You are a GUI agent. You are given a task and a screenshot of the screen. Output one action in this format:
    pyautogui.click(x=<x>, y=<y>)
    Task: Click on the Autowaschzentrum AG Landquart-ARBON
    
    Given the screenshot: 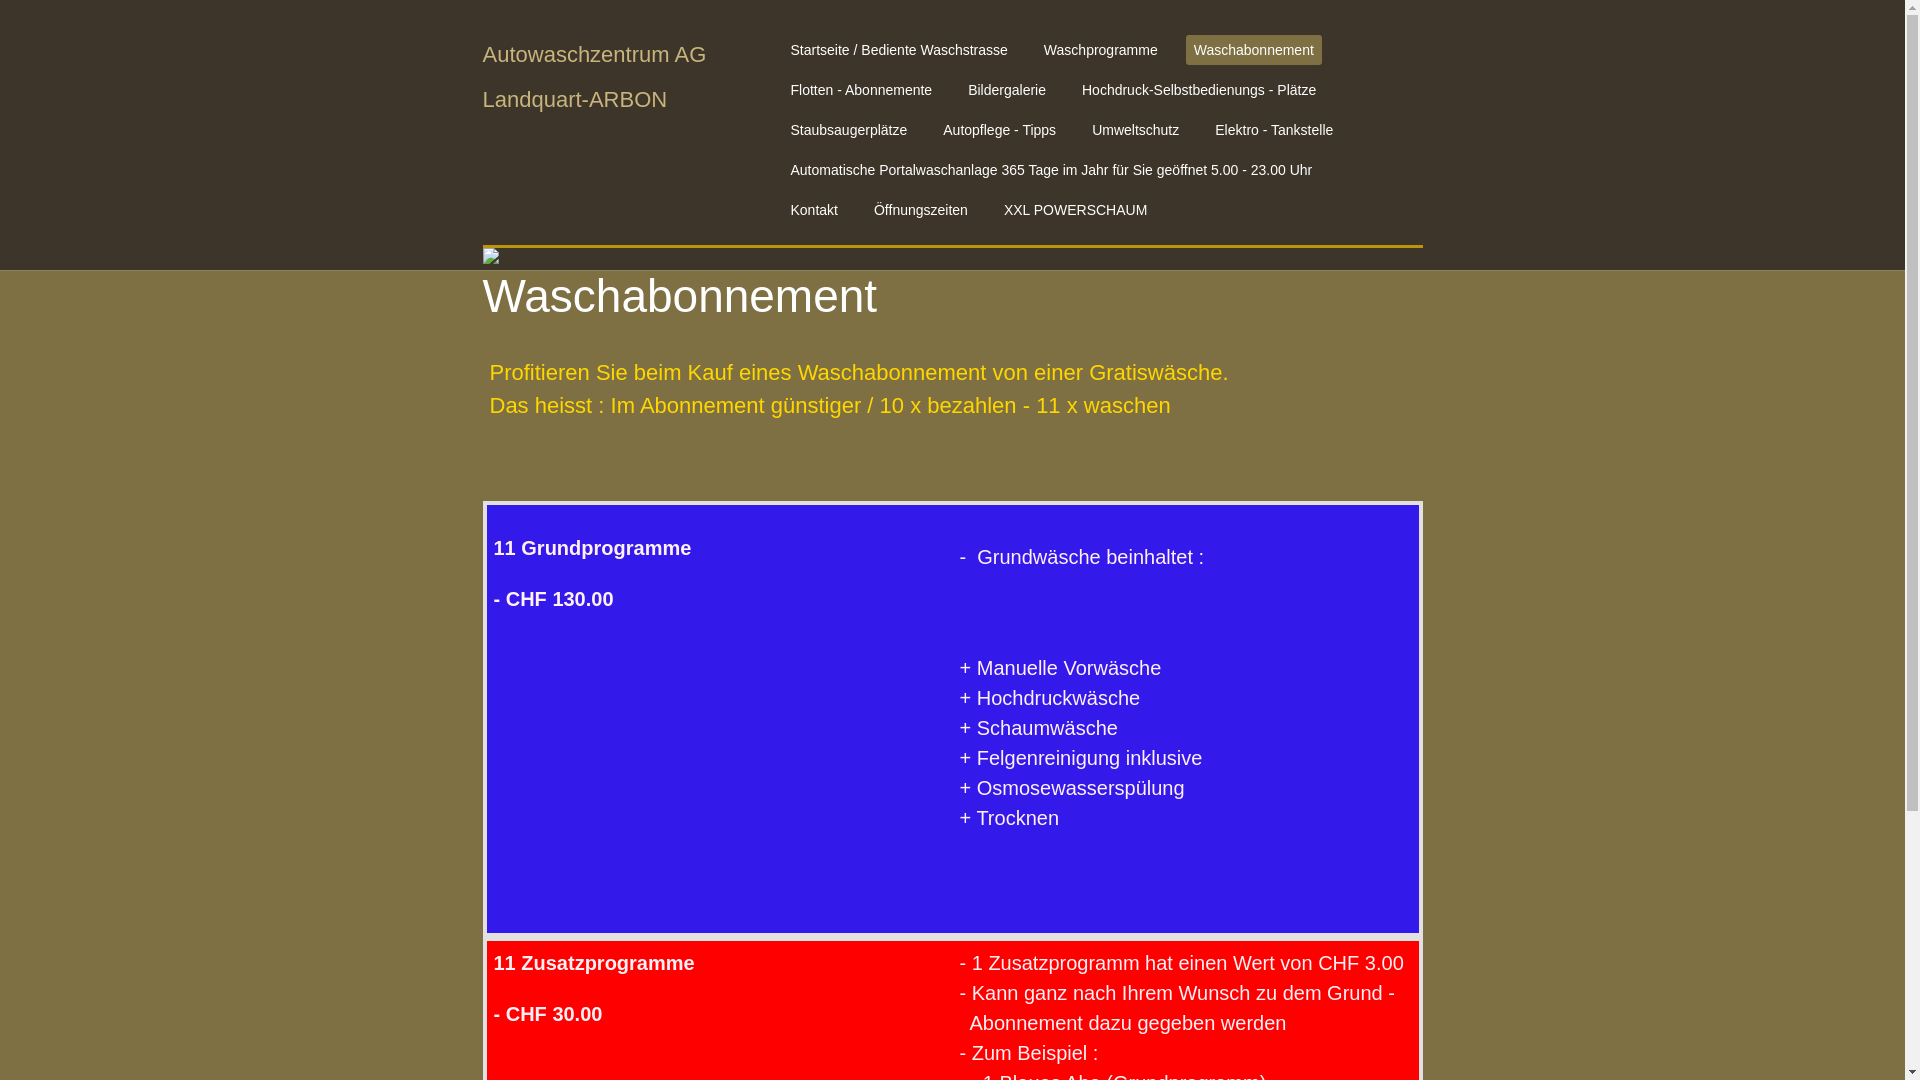 What is the action you would take?
    pyautogui.click(x=622, y=75)
    